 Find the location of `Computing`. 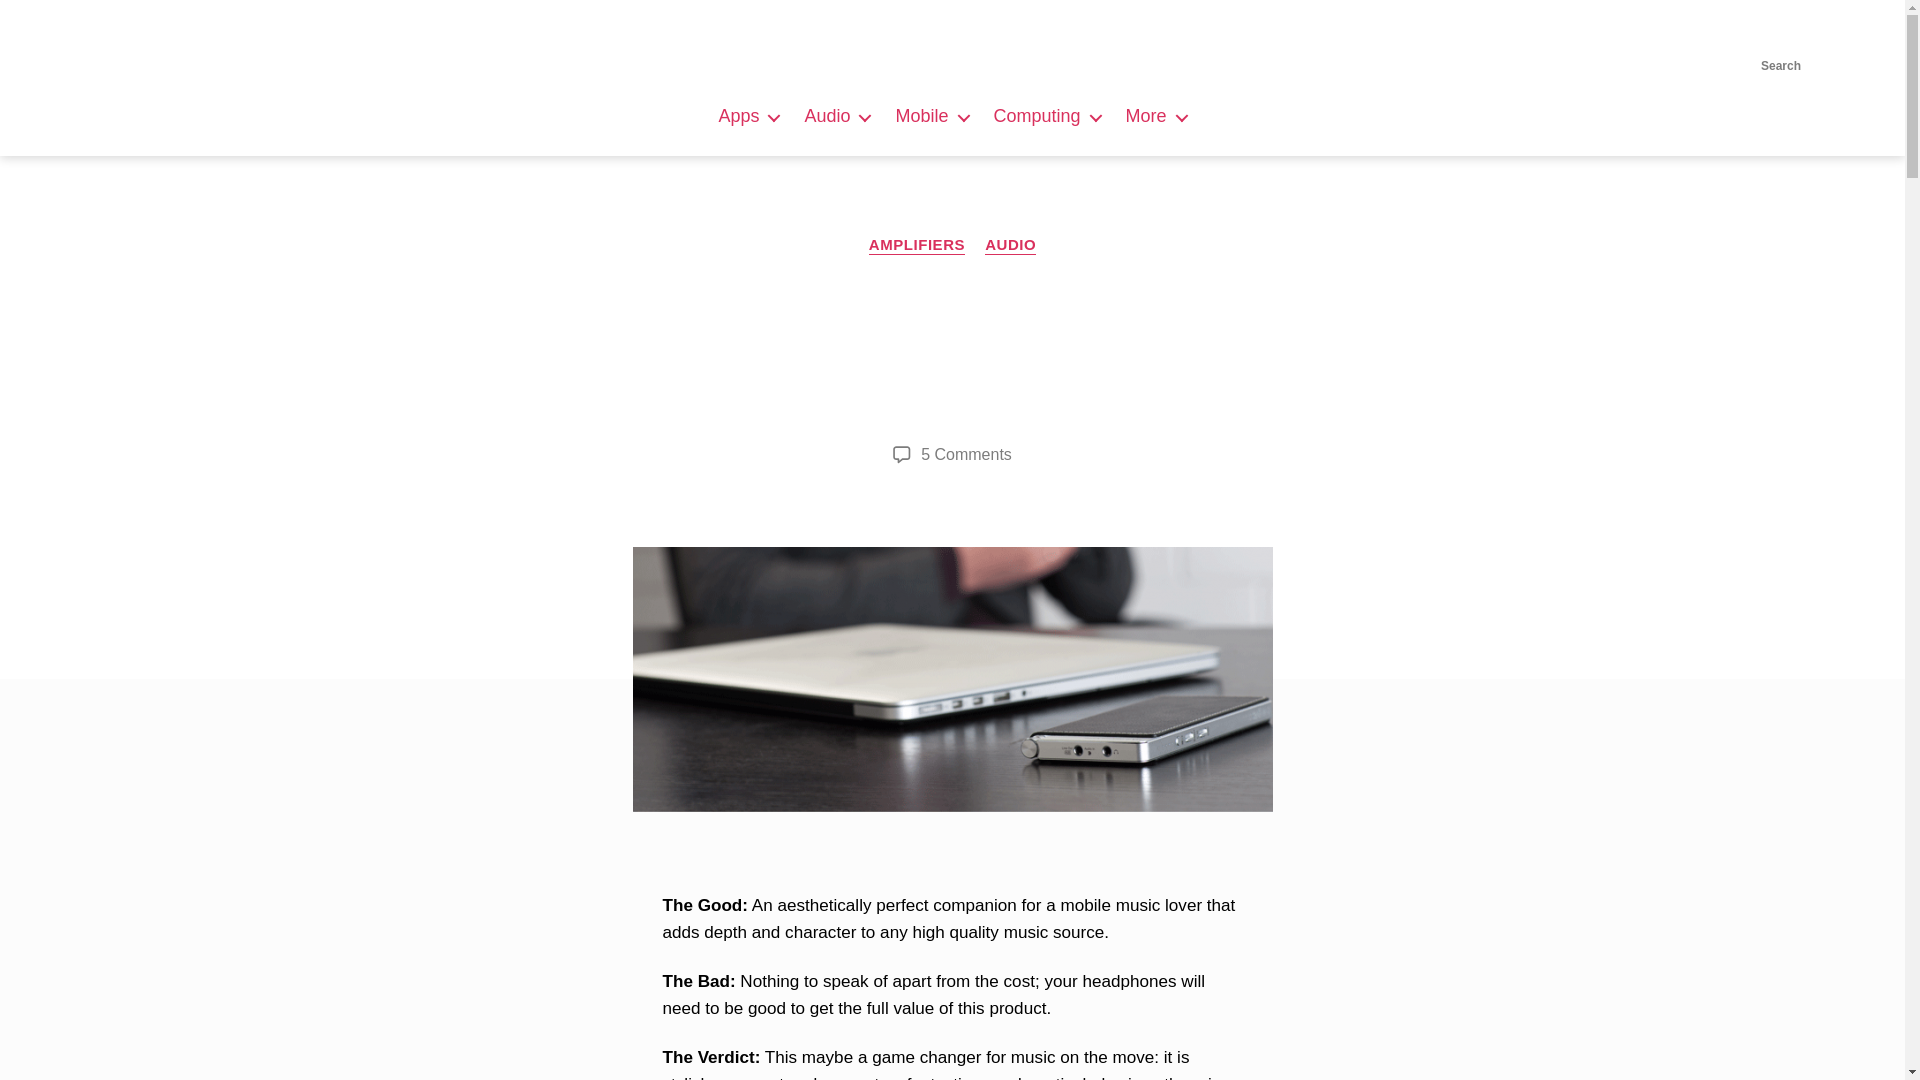

Computing is located at coordinates (1047, 116).